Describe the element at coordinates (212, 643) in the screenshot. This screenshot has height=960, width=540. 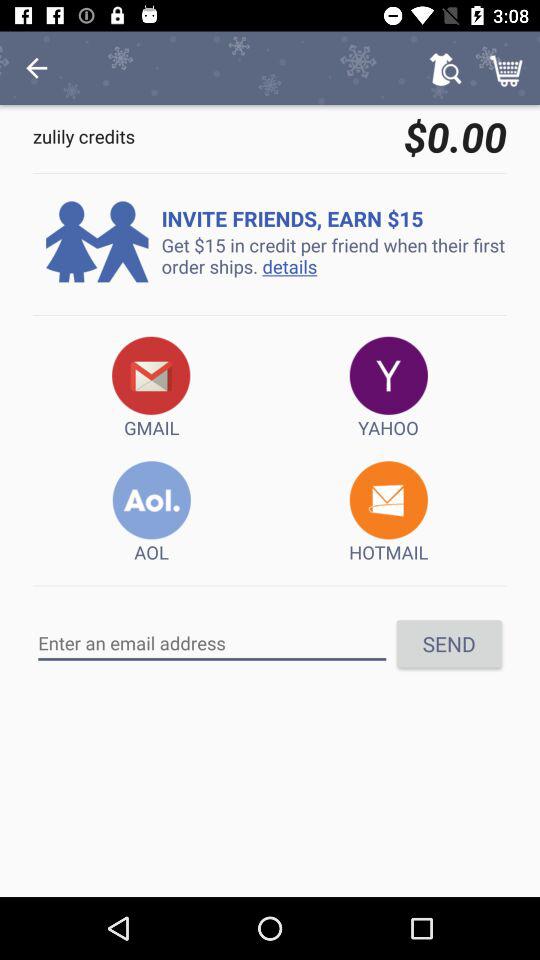
I see `select item to the left of send icon` at that location.